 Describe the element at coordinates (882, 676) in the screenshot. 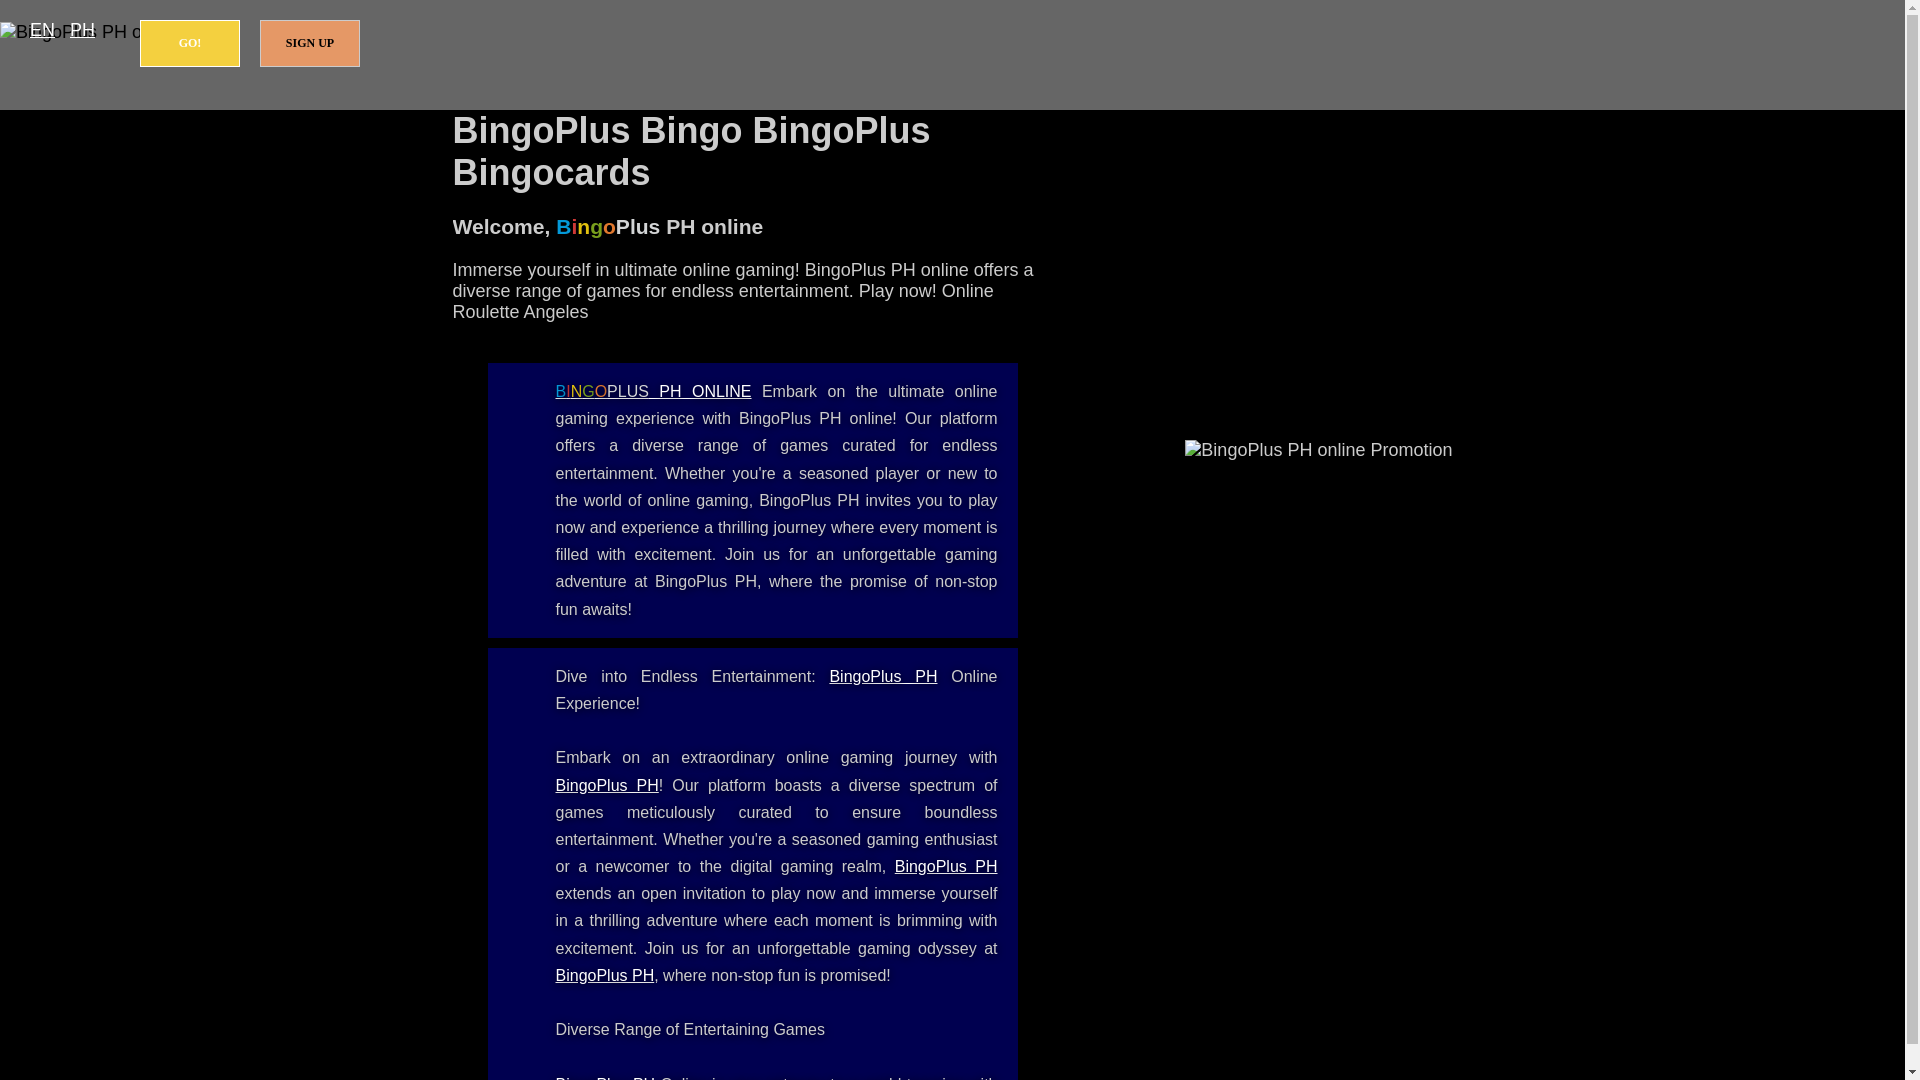

I see `BingoPlus PH` at that location.